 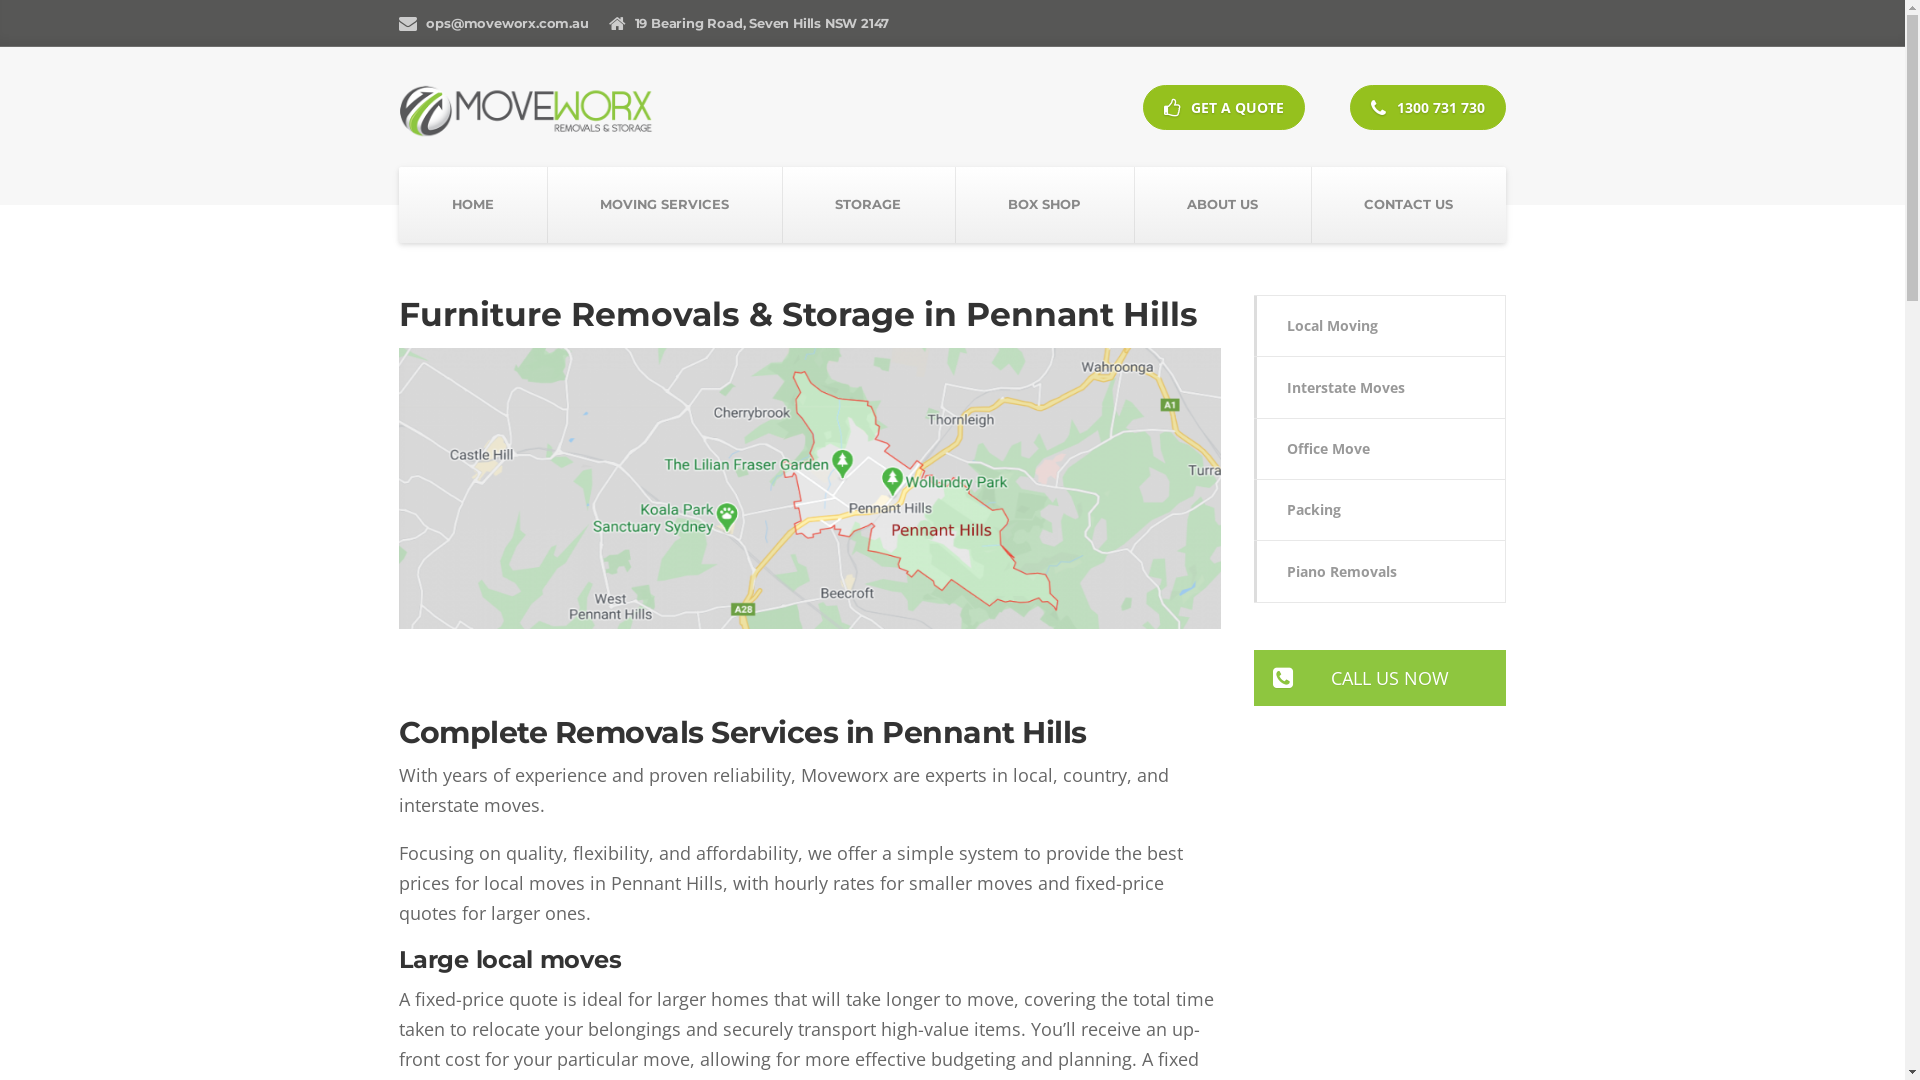 I want to click on GET A QUOTE, so click(x=1224, y=108).